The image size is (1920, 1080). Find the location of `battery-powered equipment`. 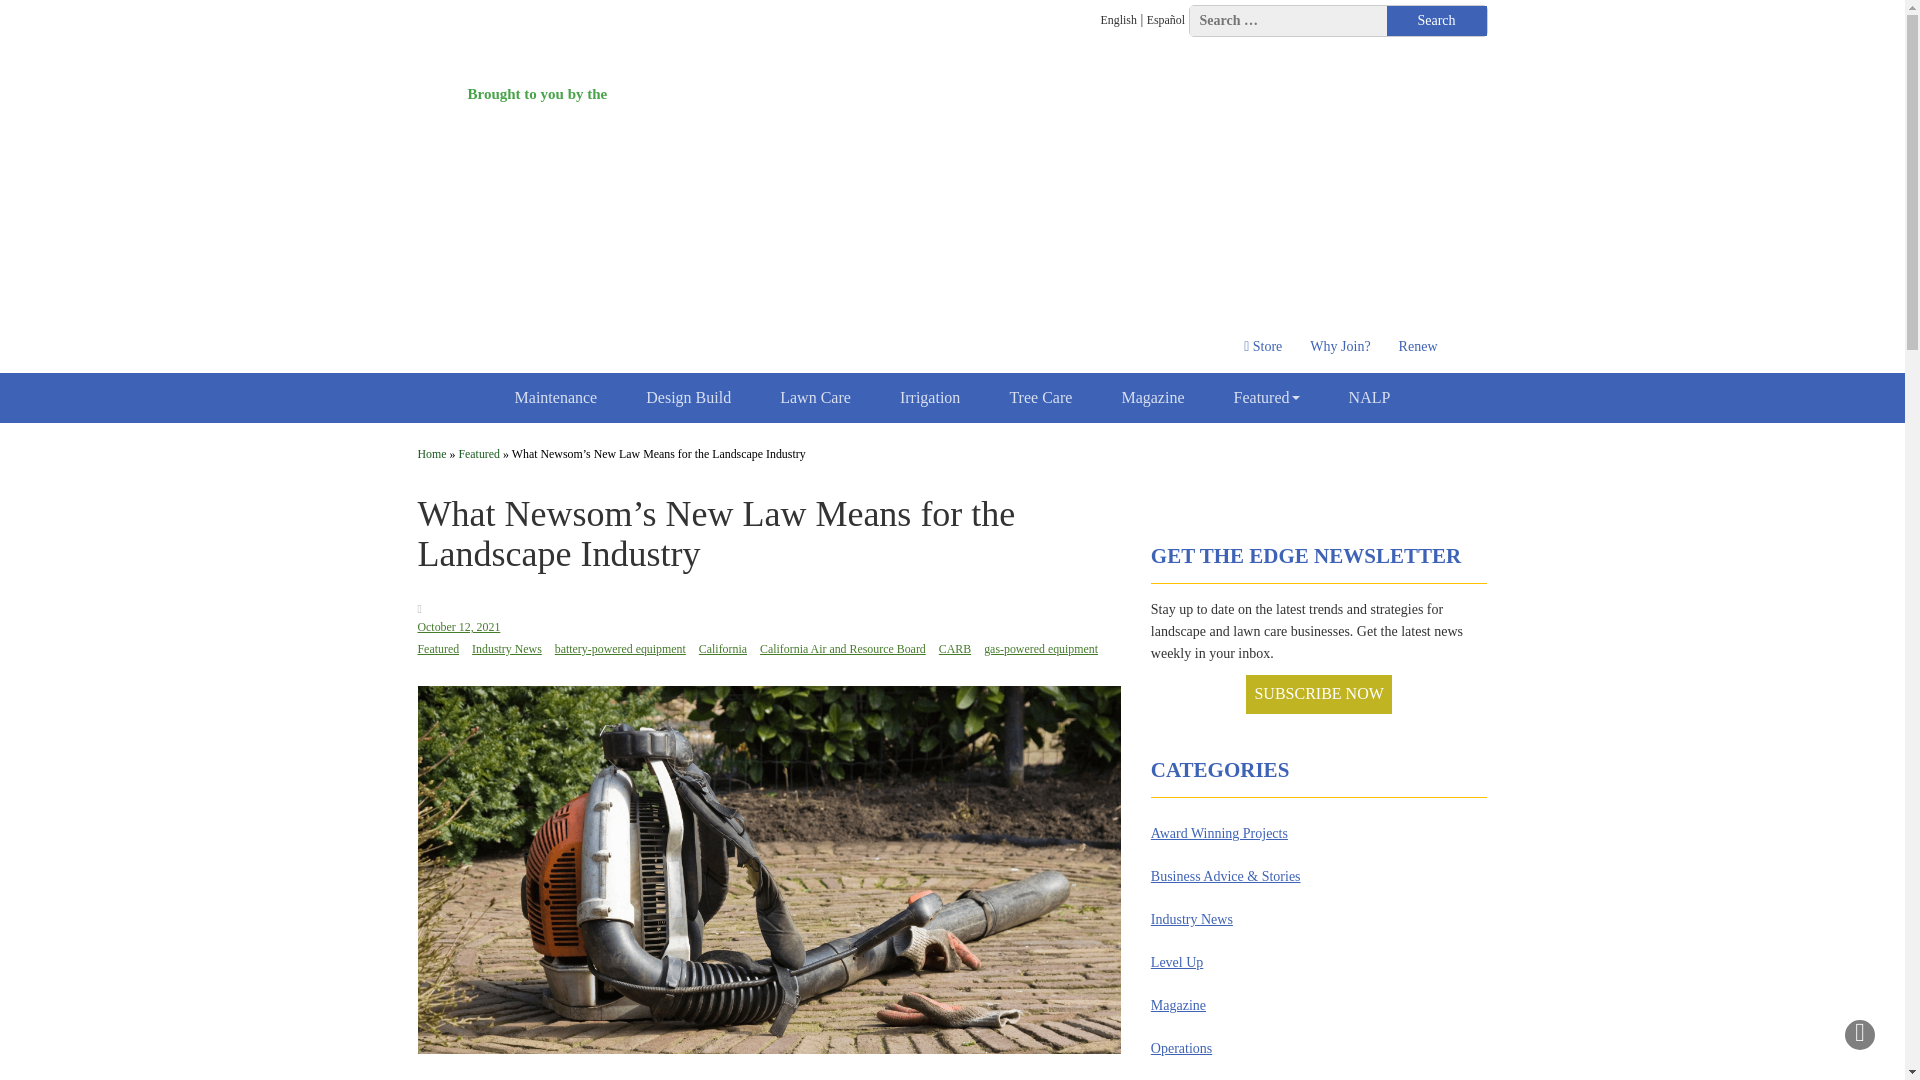

battery-powered equipment is located at coordinates (620, 649).